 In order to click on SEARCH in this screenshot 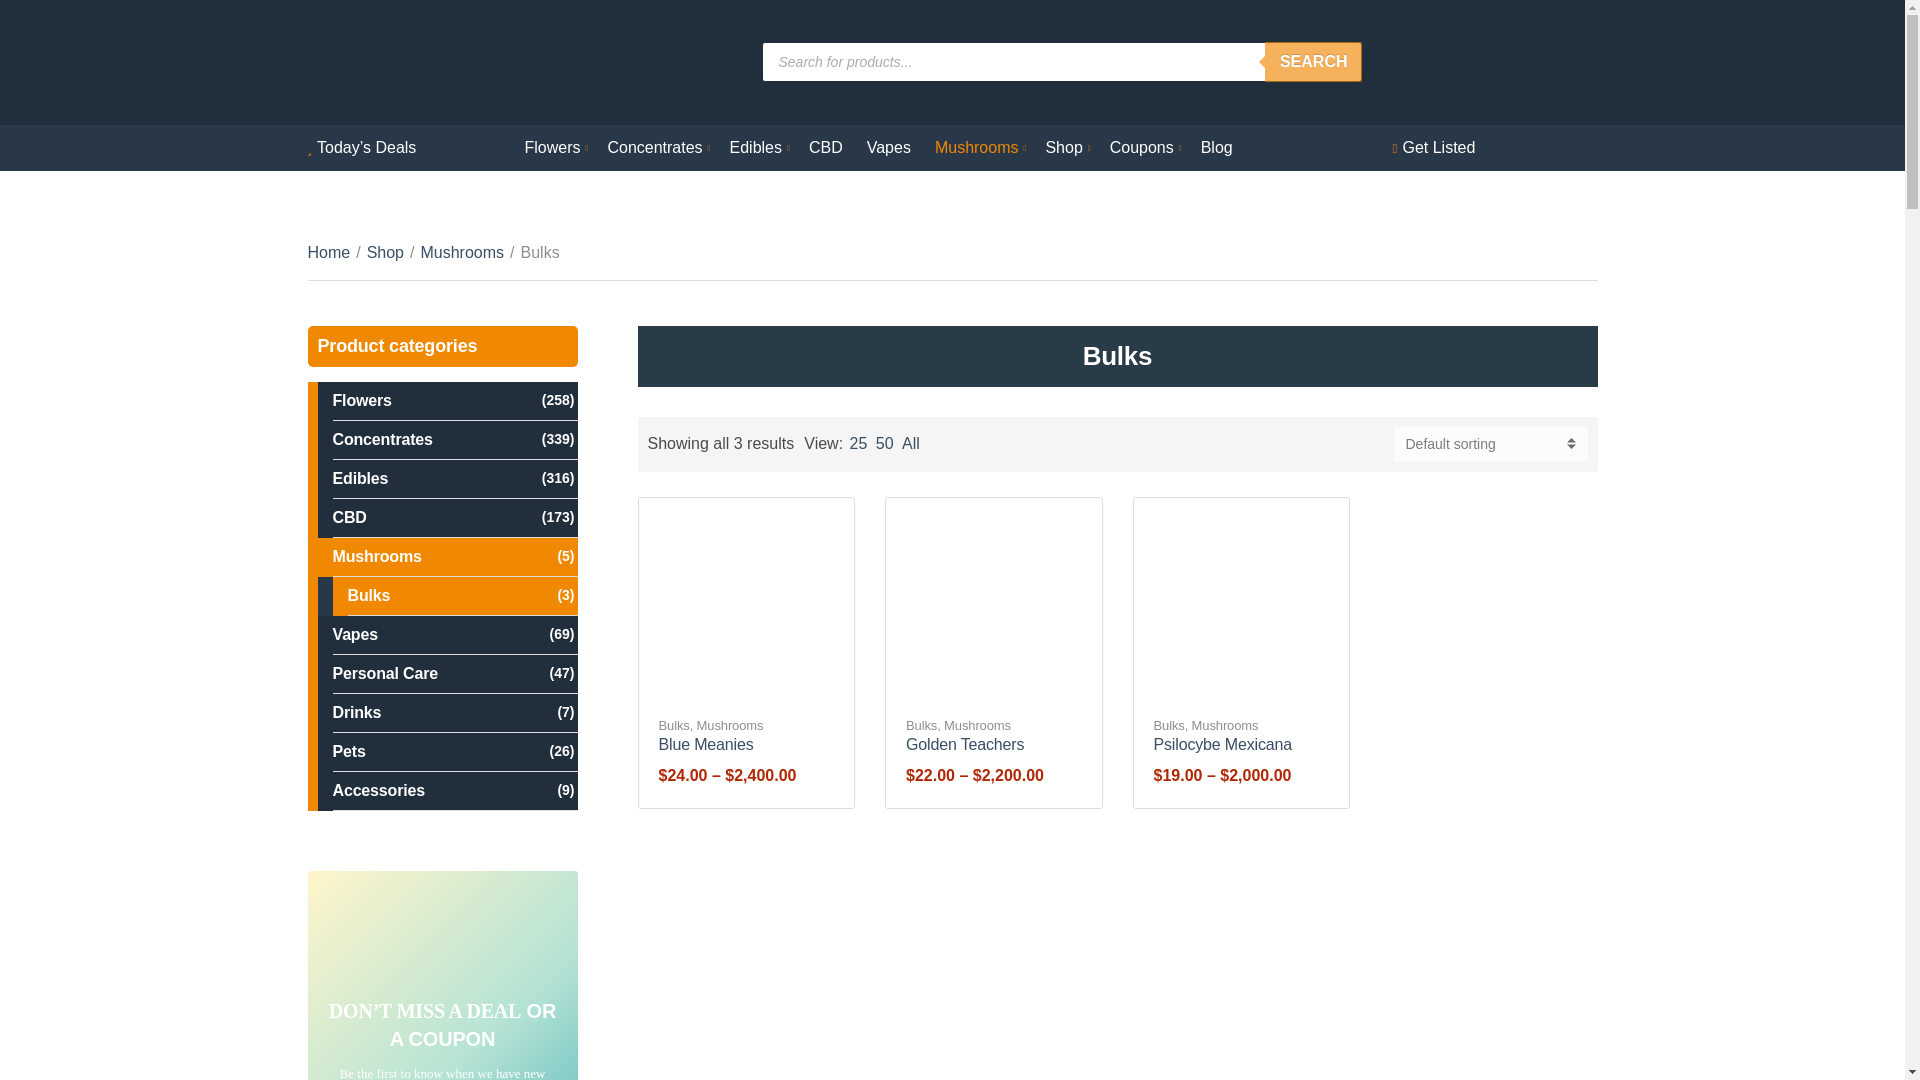, I will do `click(1314, 62)`.